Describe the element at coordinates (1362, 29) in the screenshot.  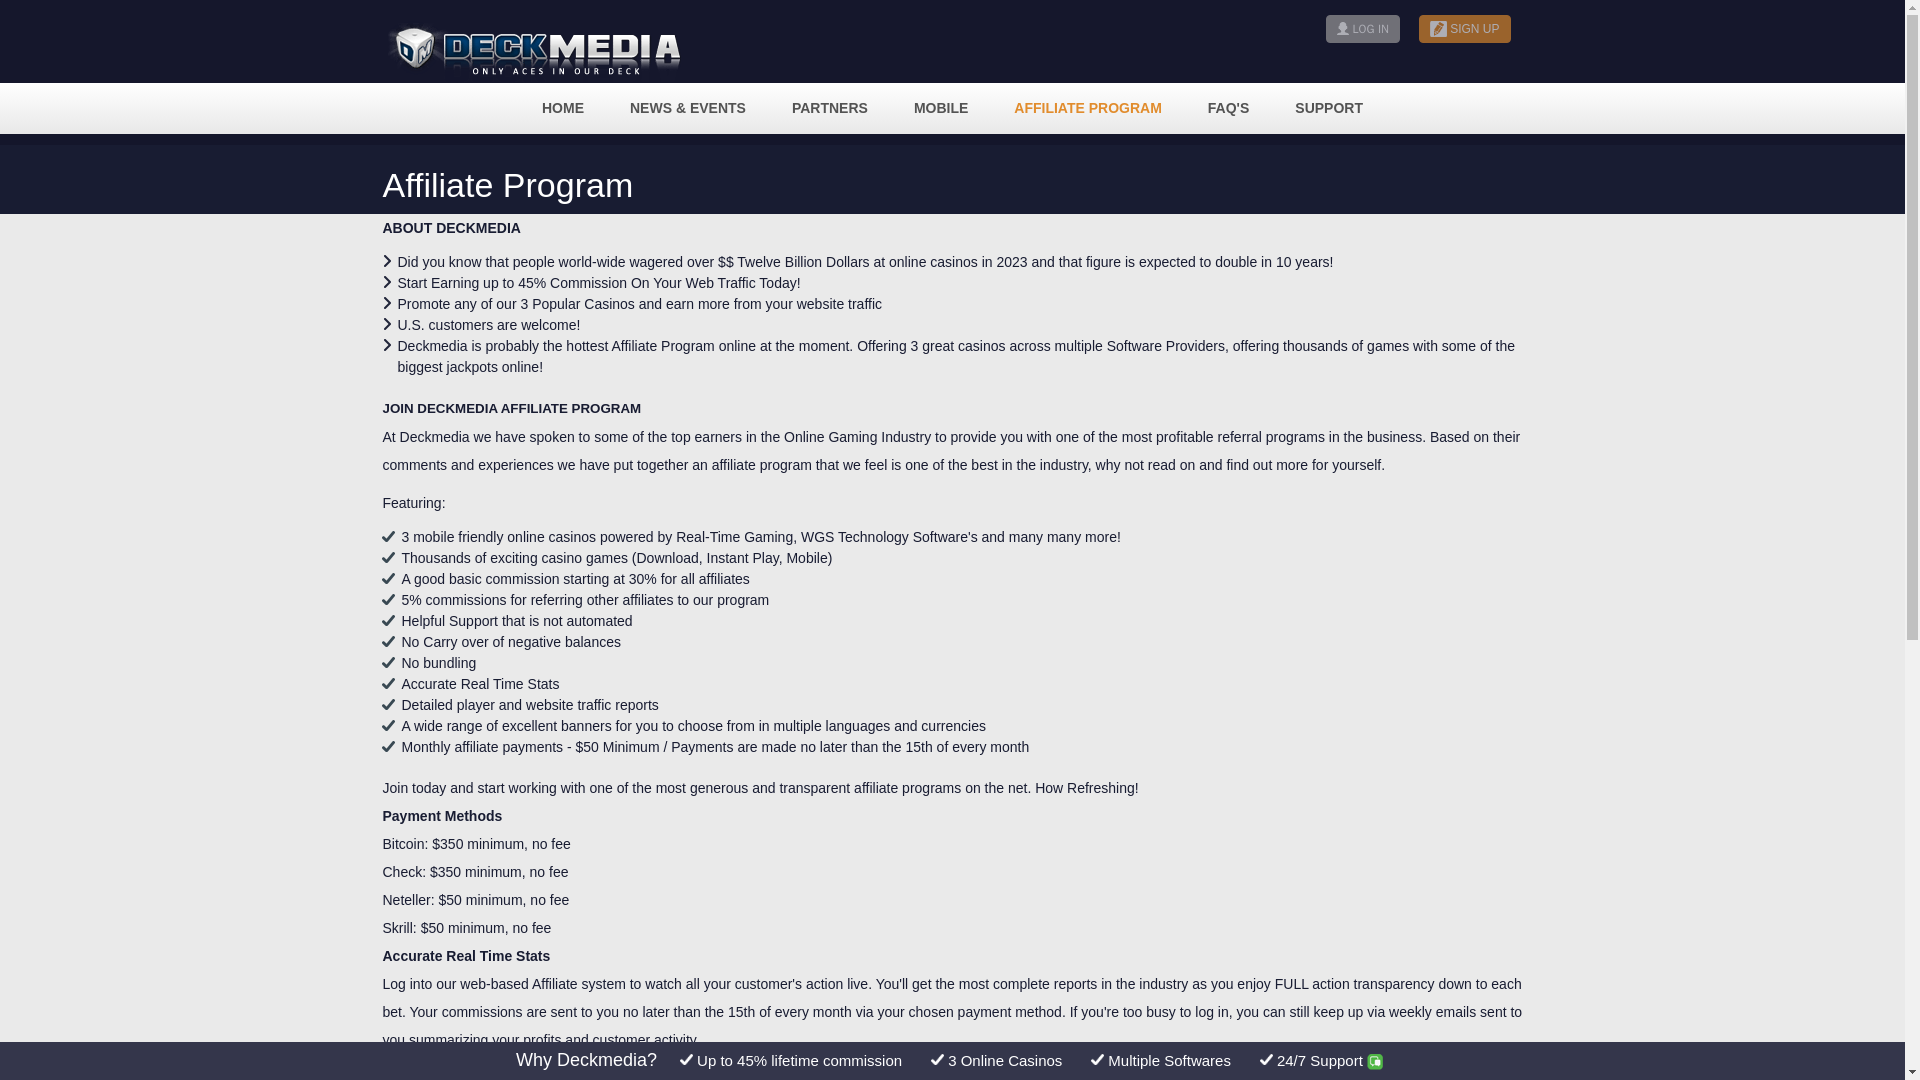
I see `LOG IN` at that location.